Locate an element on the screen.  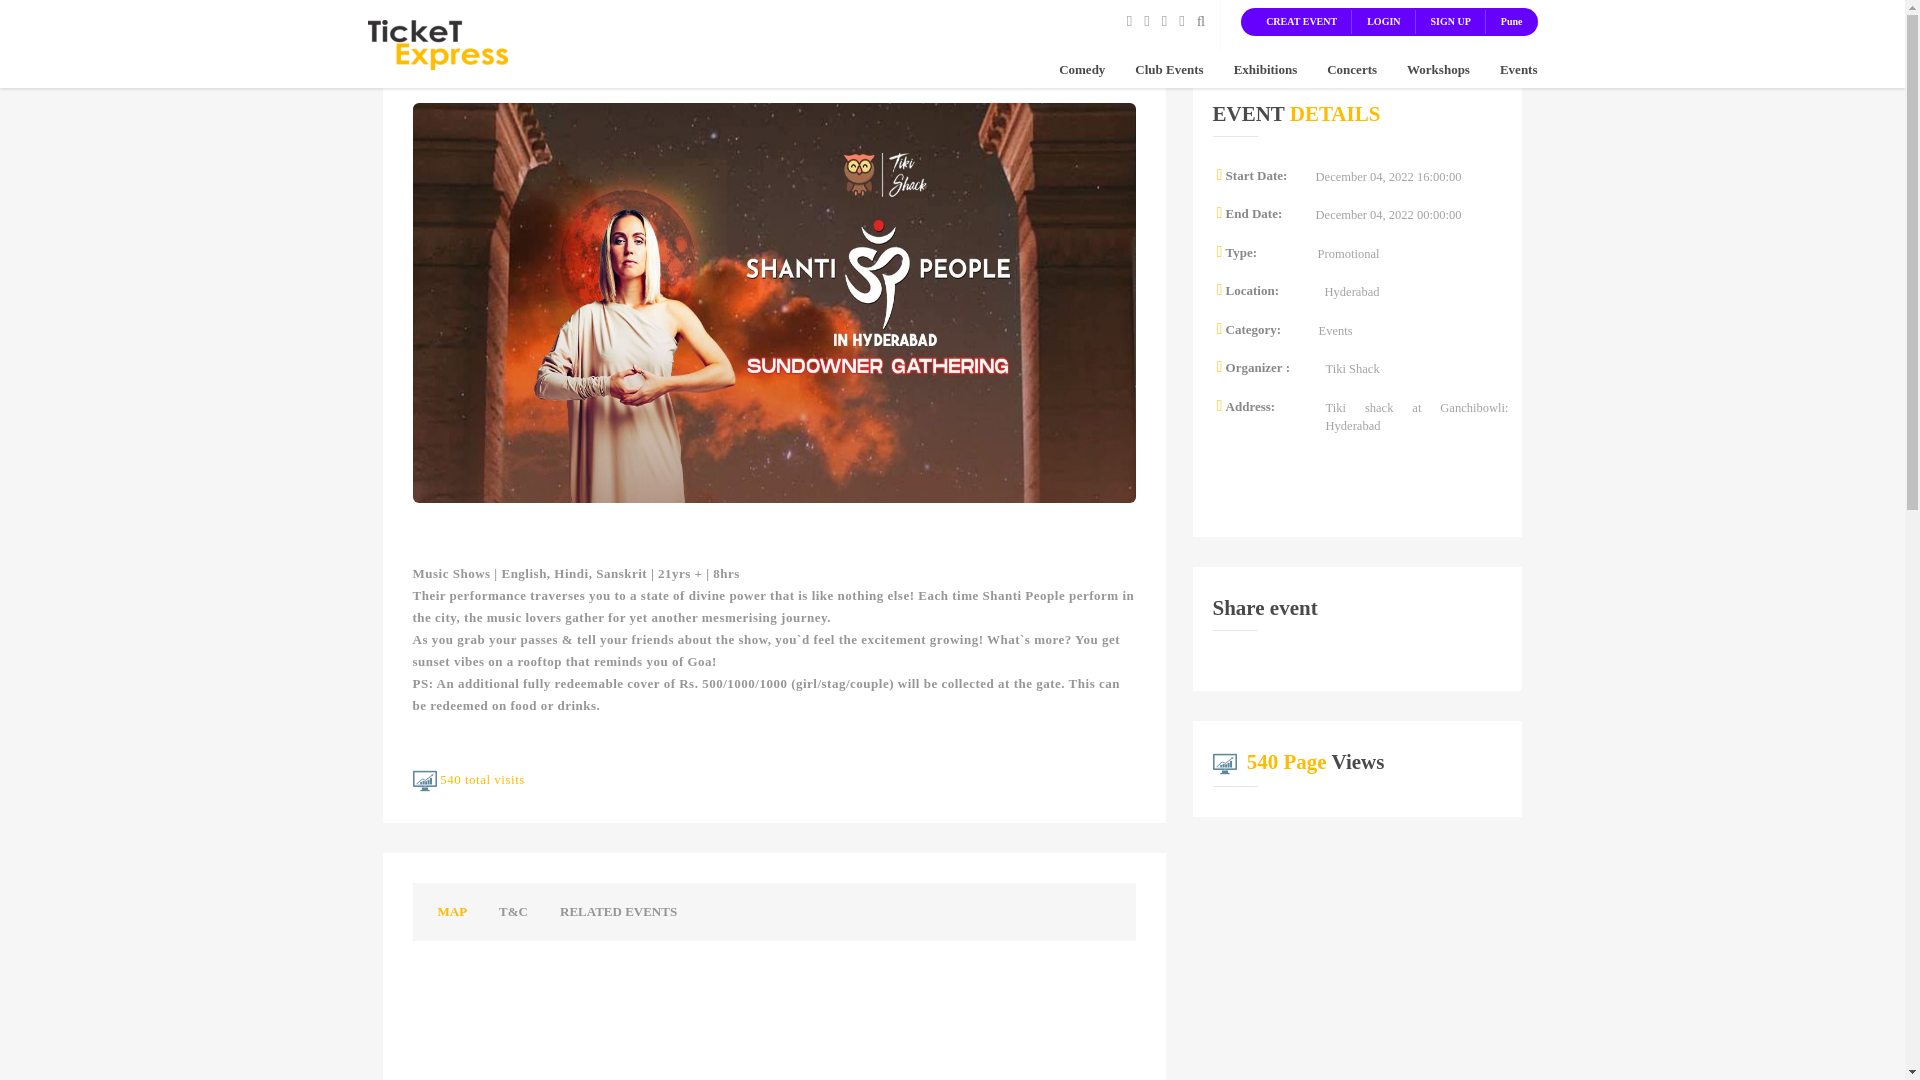
SIGN UP is located at coordinates (1450, 22).